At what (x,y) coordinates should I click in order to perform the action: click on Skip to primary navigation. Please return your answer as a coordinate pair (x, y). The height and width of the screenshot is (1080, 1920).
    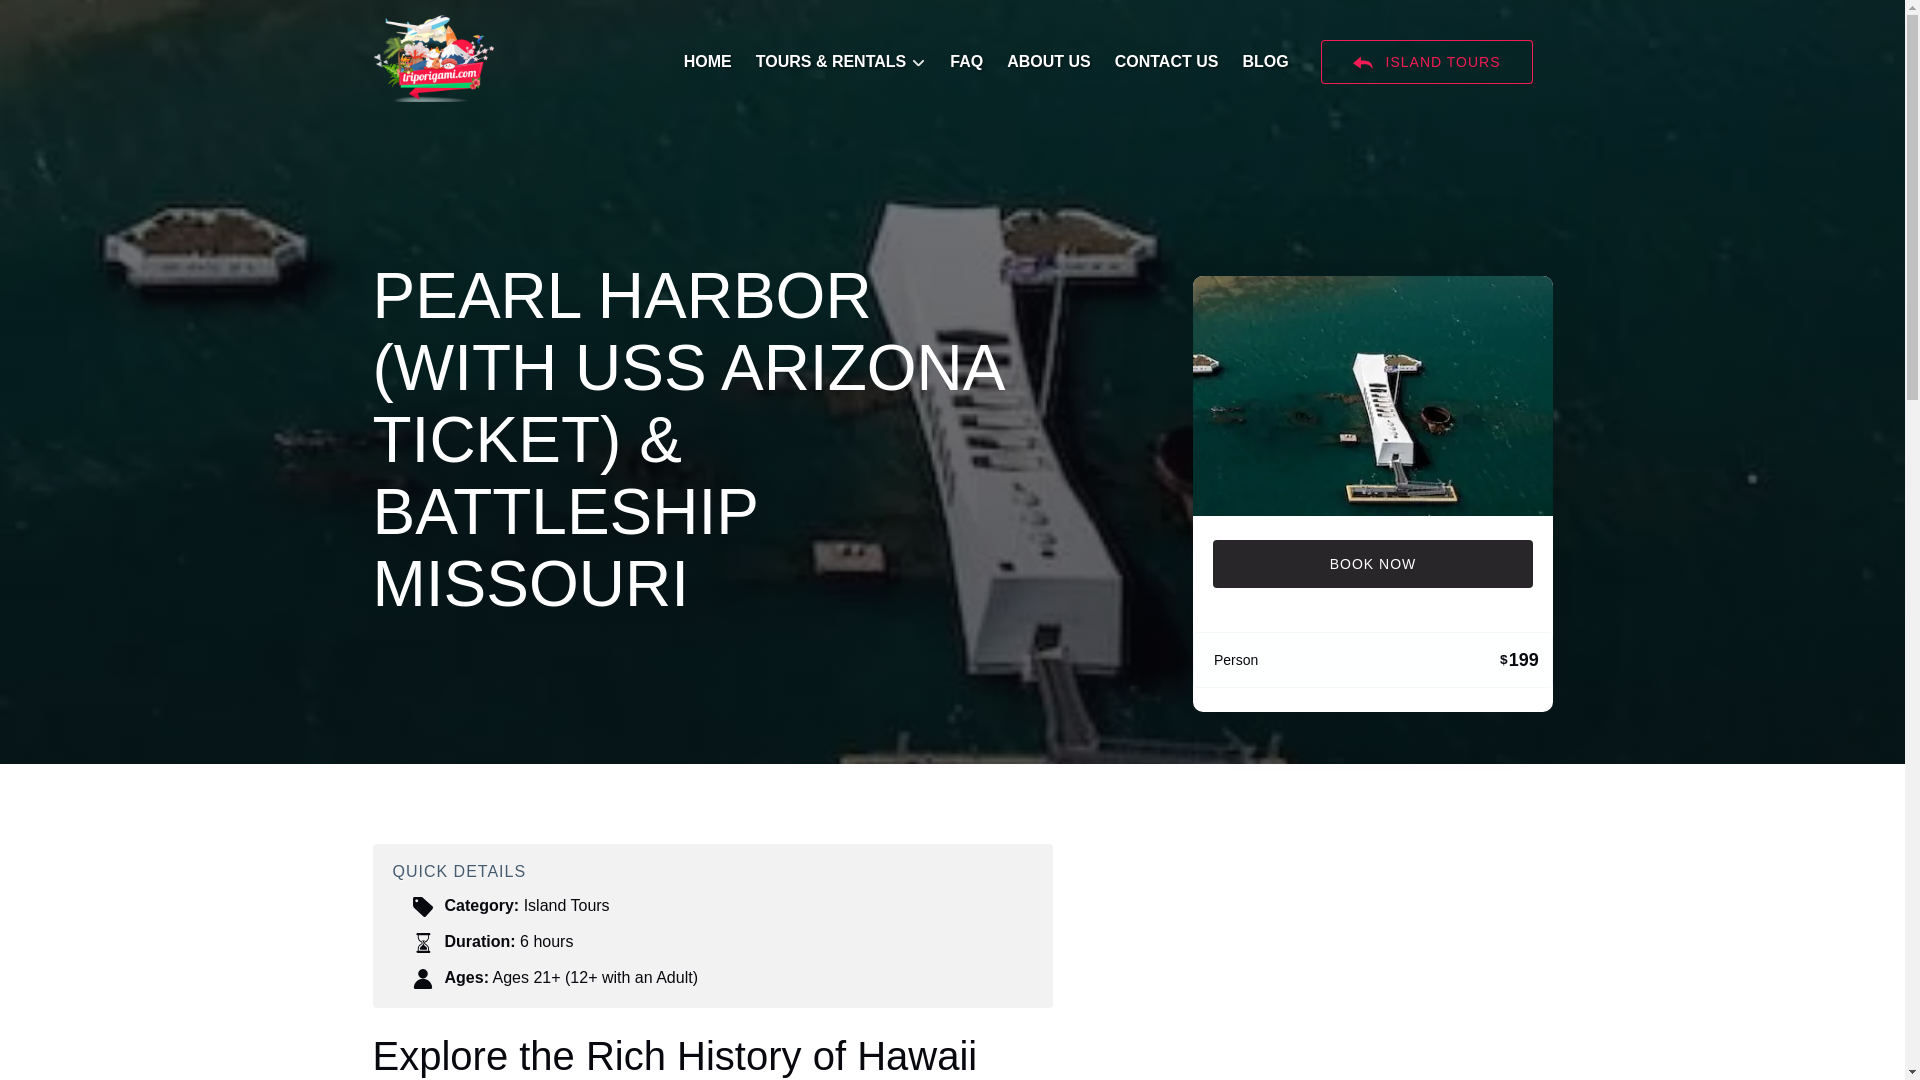
    Looking at the image, I should click on (101, 21).